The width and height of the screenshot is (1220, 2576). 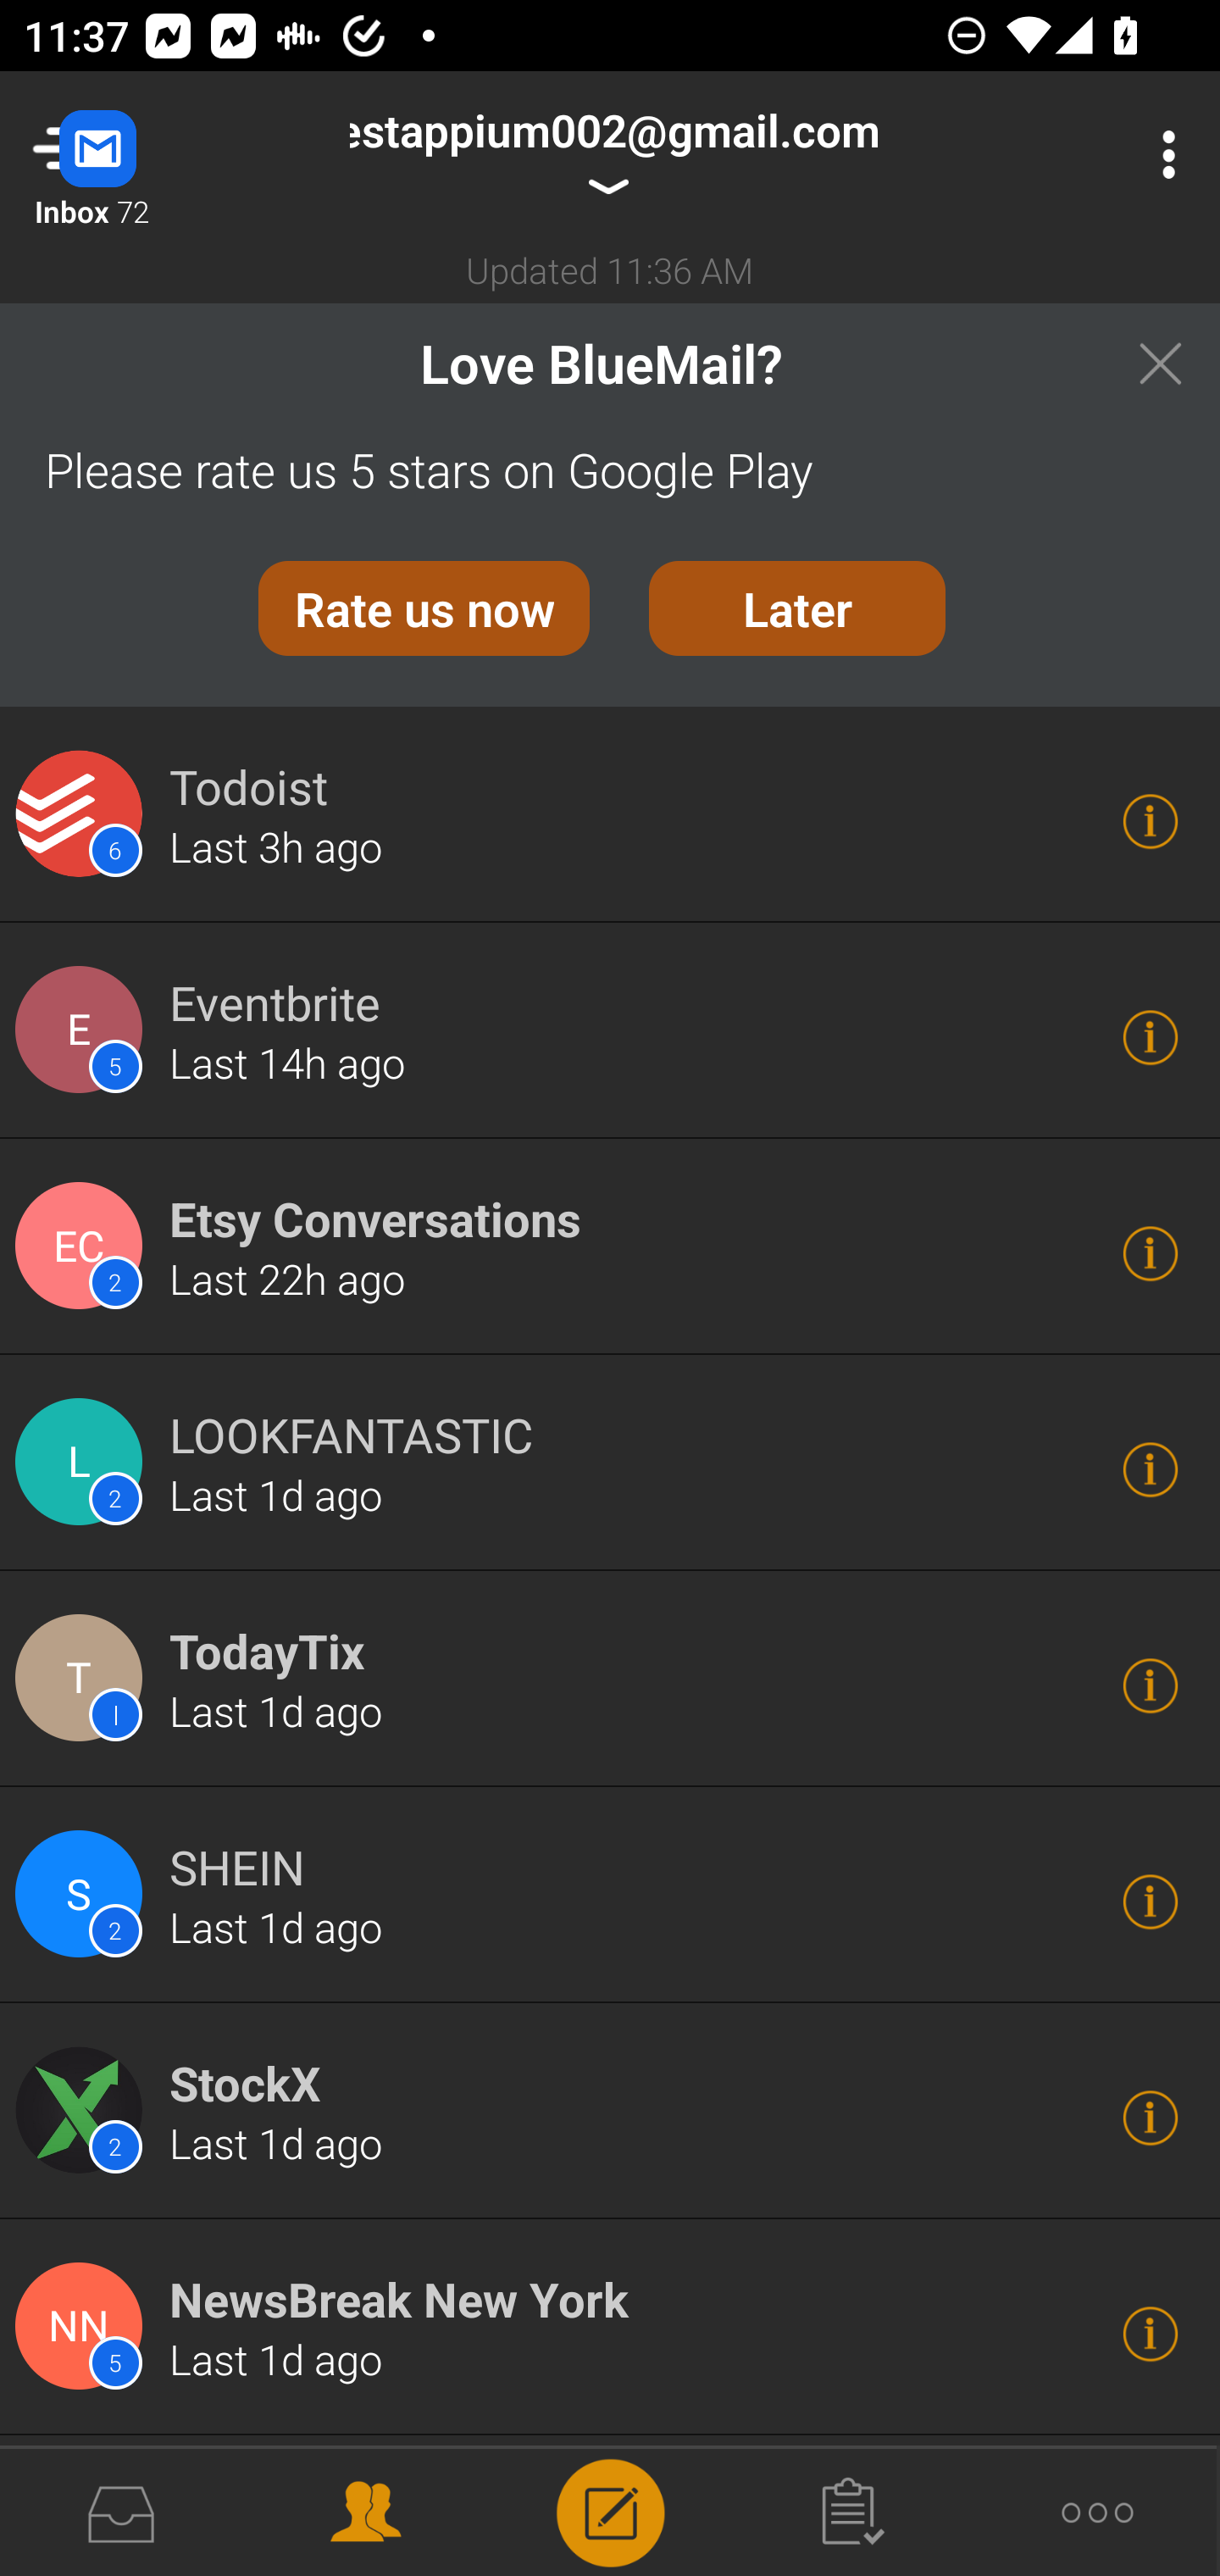 I want to click on testappium002@gmail.com, so click(x=620, y=154).